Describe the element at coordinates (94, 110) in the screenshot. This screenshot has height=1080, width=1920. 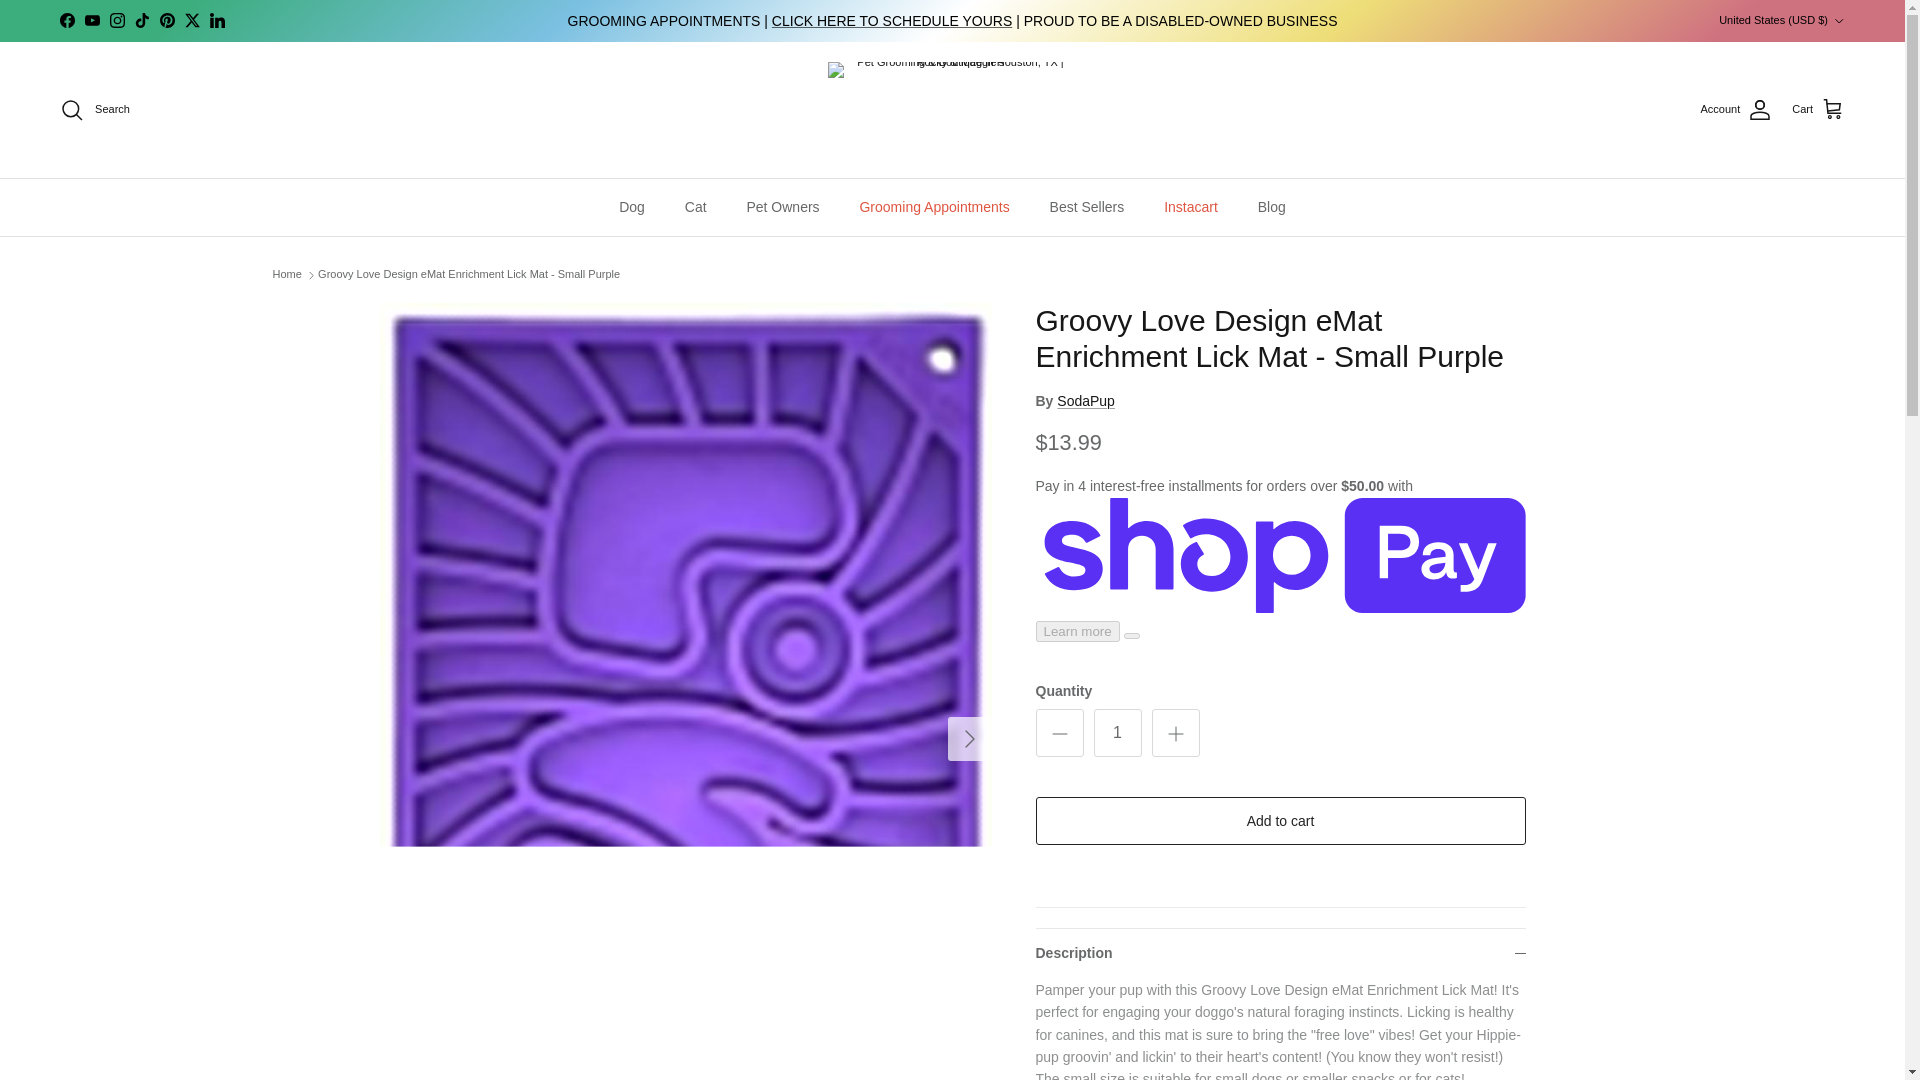
I see `Search` at that location.